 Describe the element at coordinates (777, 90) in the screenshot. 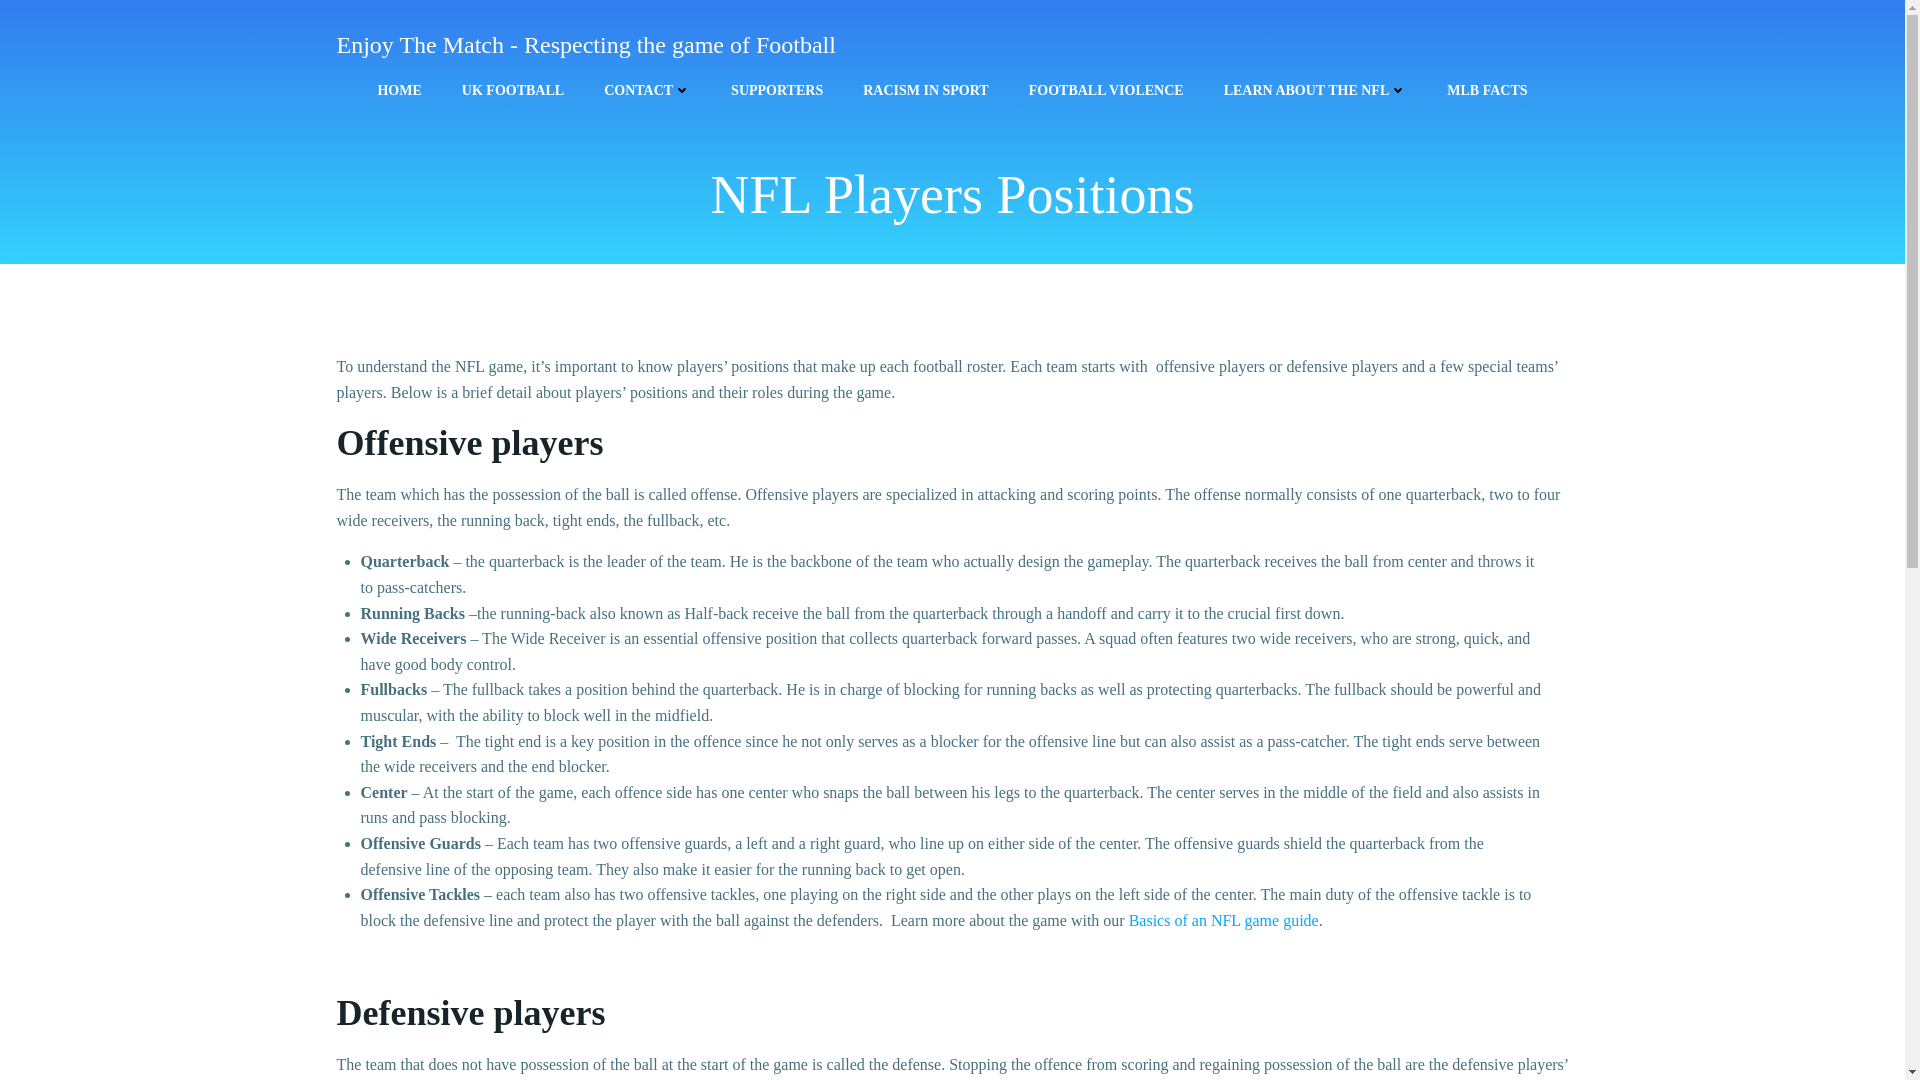

I see `SUPPORTERS` at that location.